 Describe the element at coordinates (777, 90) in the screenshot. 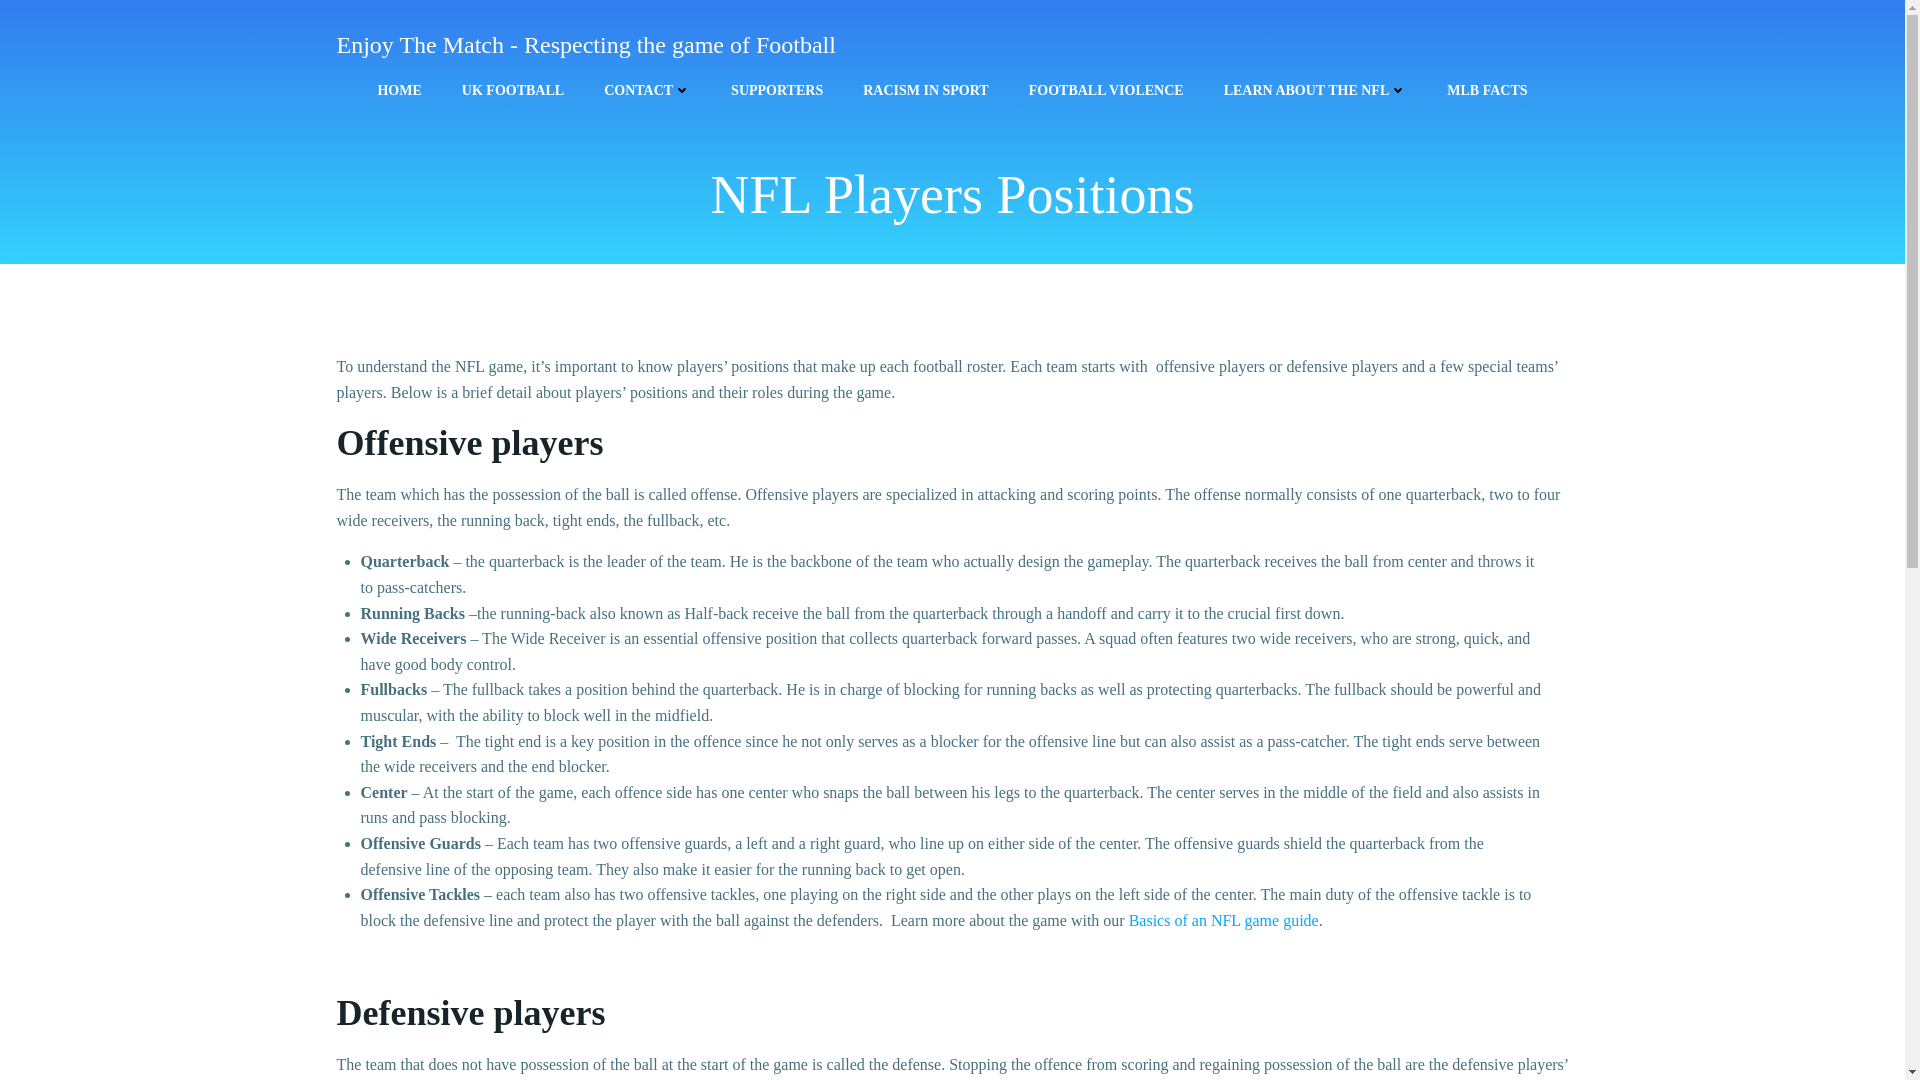

I see `SUPPORTERS` at that location.